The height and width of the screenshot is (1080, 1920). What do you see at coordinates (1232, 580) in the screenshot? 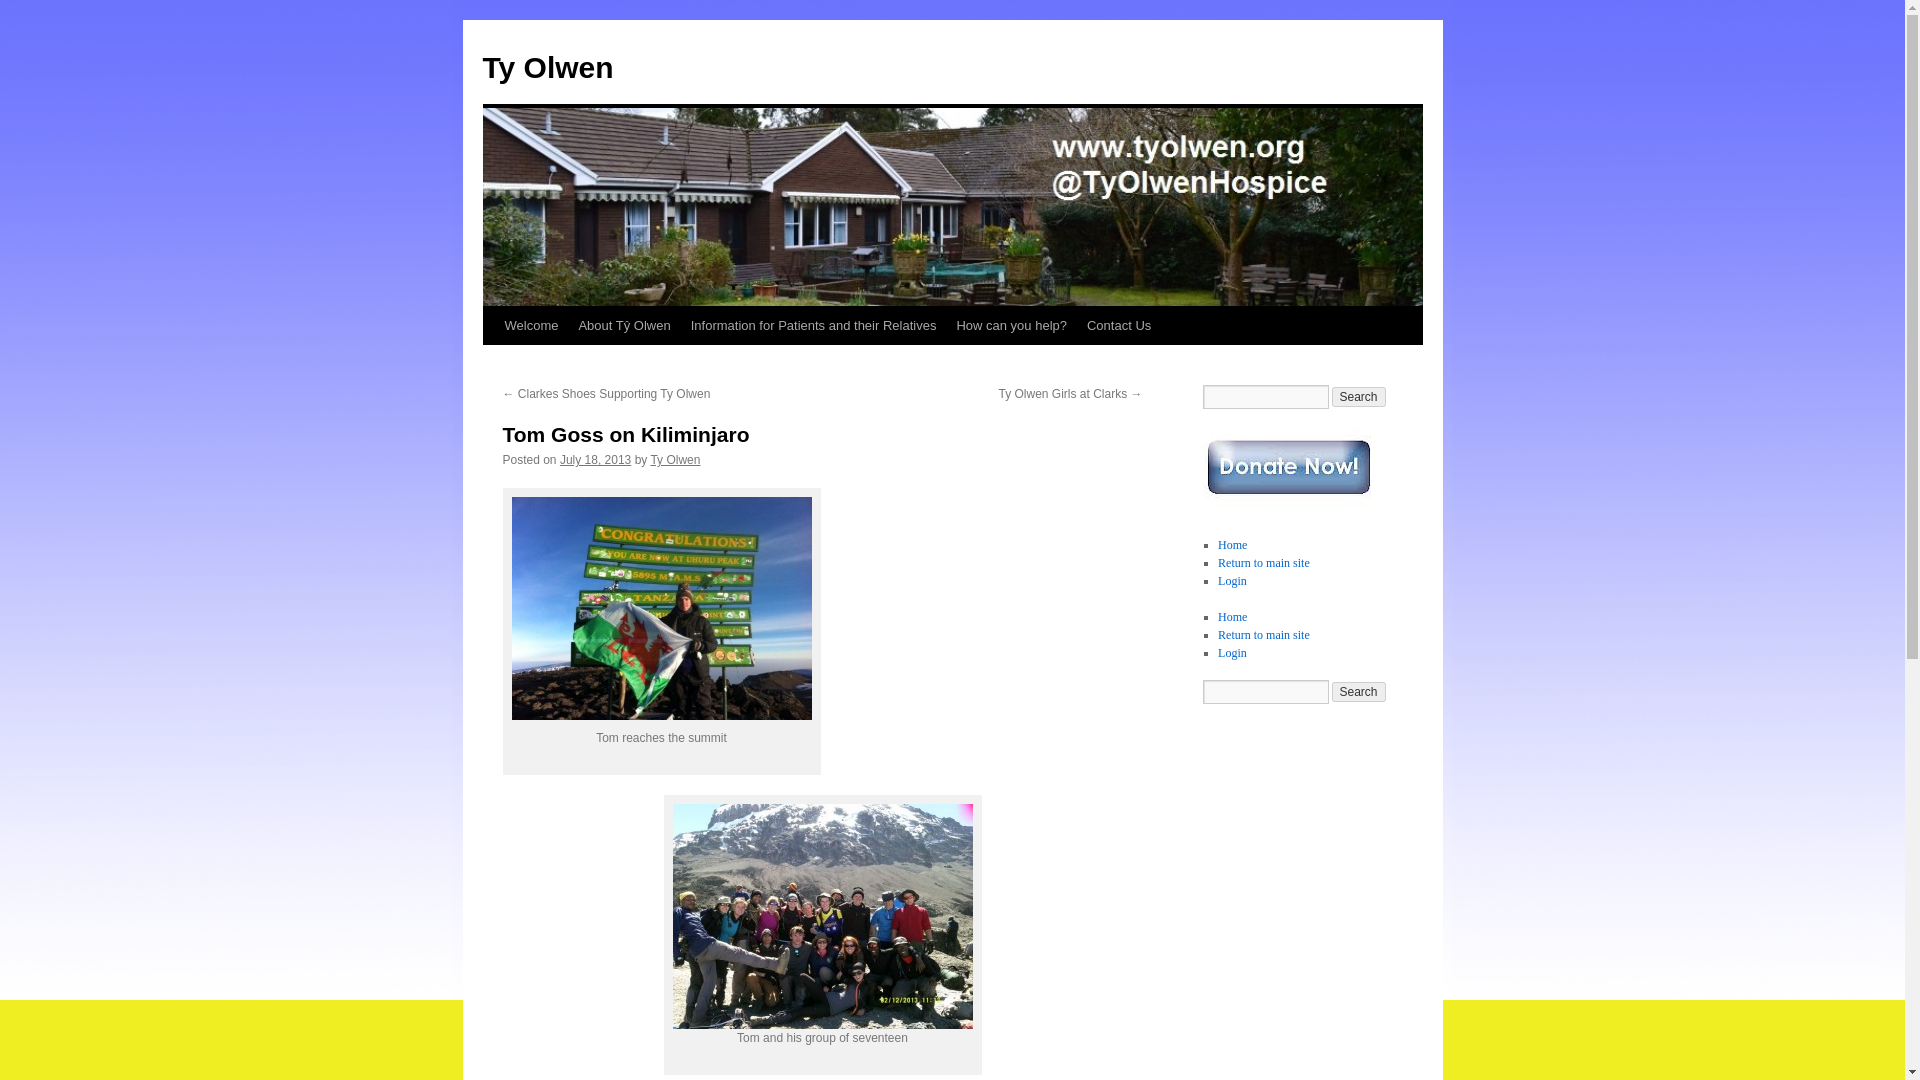
I see `Login` at bounding box center [1232, 580].